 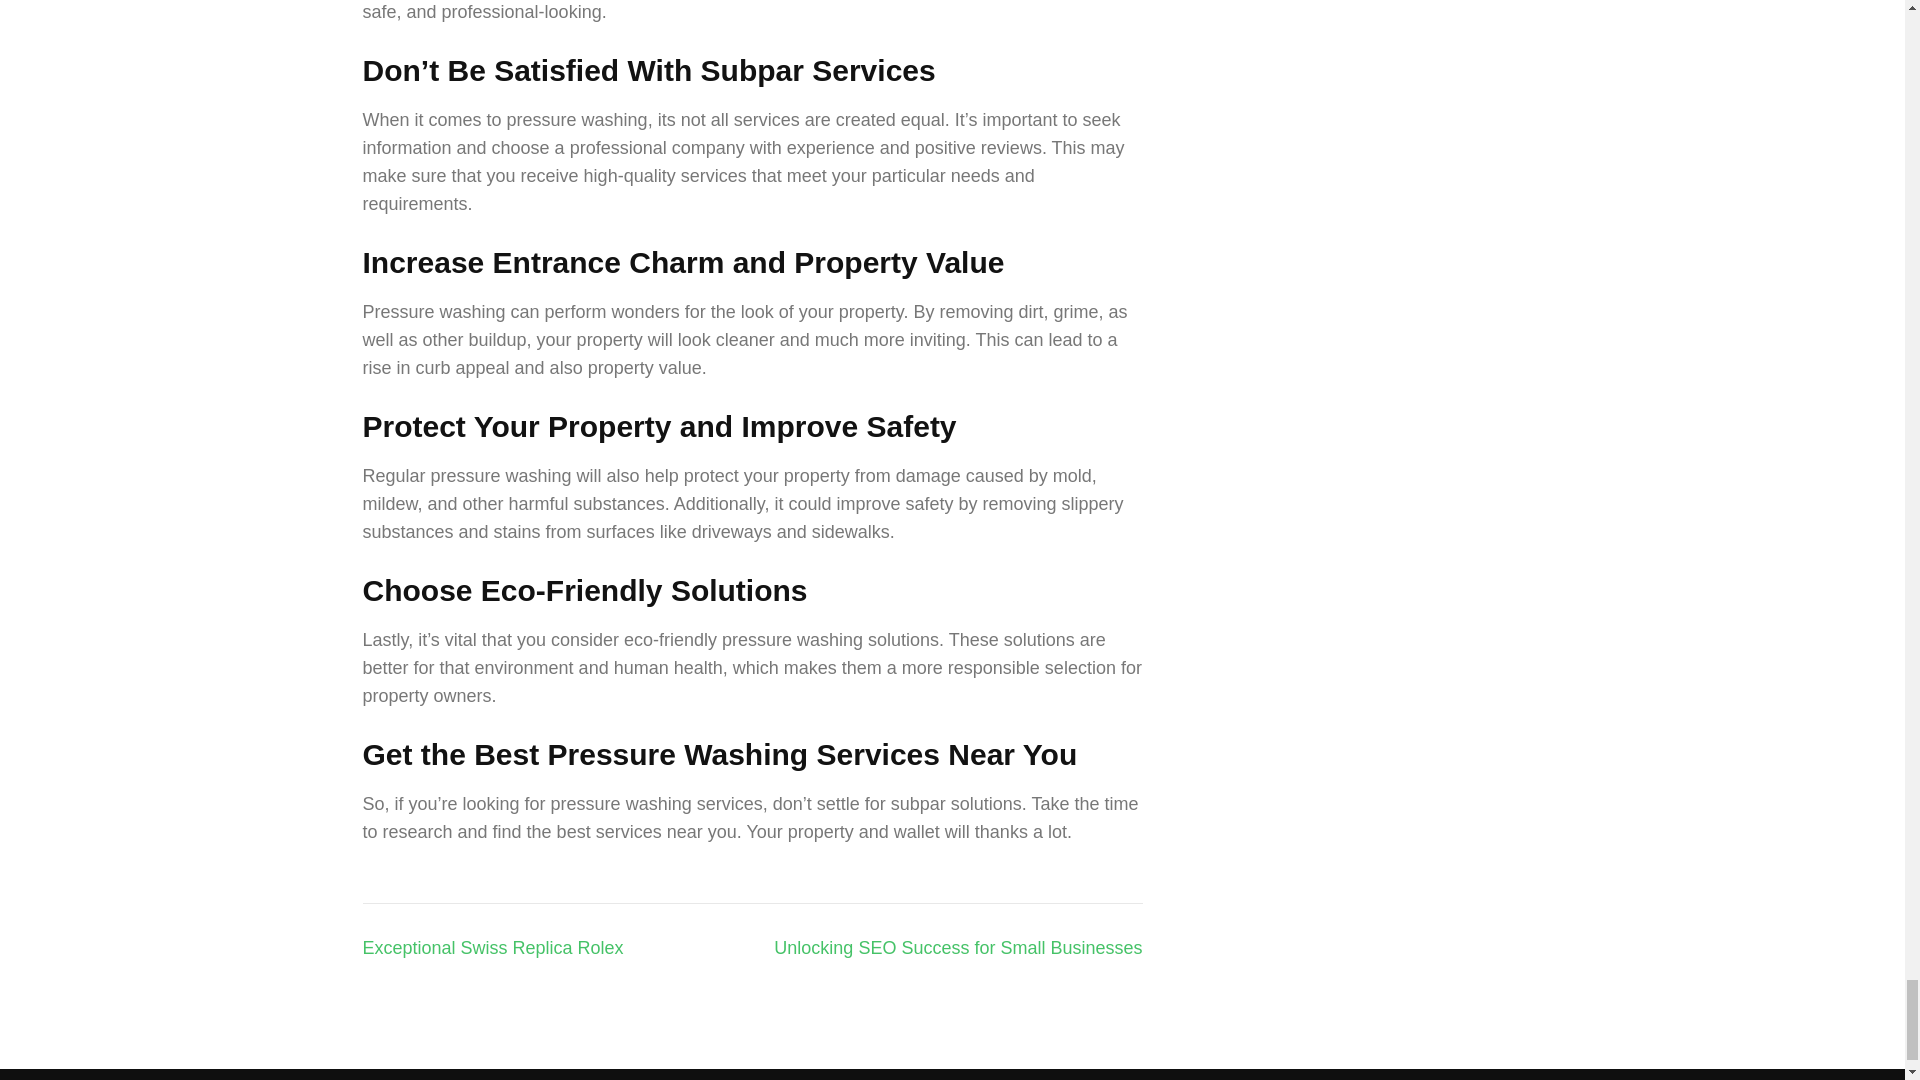 I want to click on Unlocking SEO Success for Small Businesses, so click(x=958, y=948).